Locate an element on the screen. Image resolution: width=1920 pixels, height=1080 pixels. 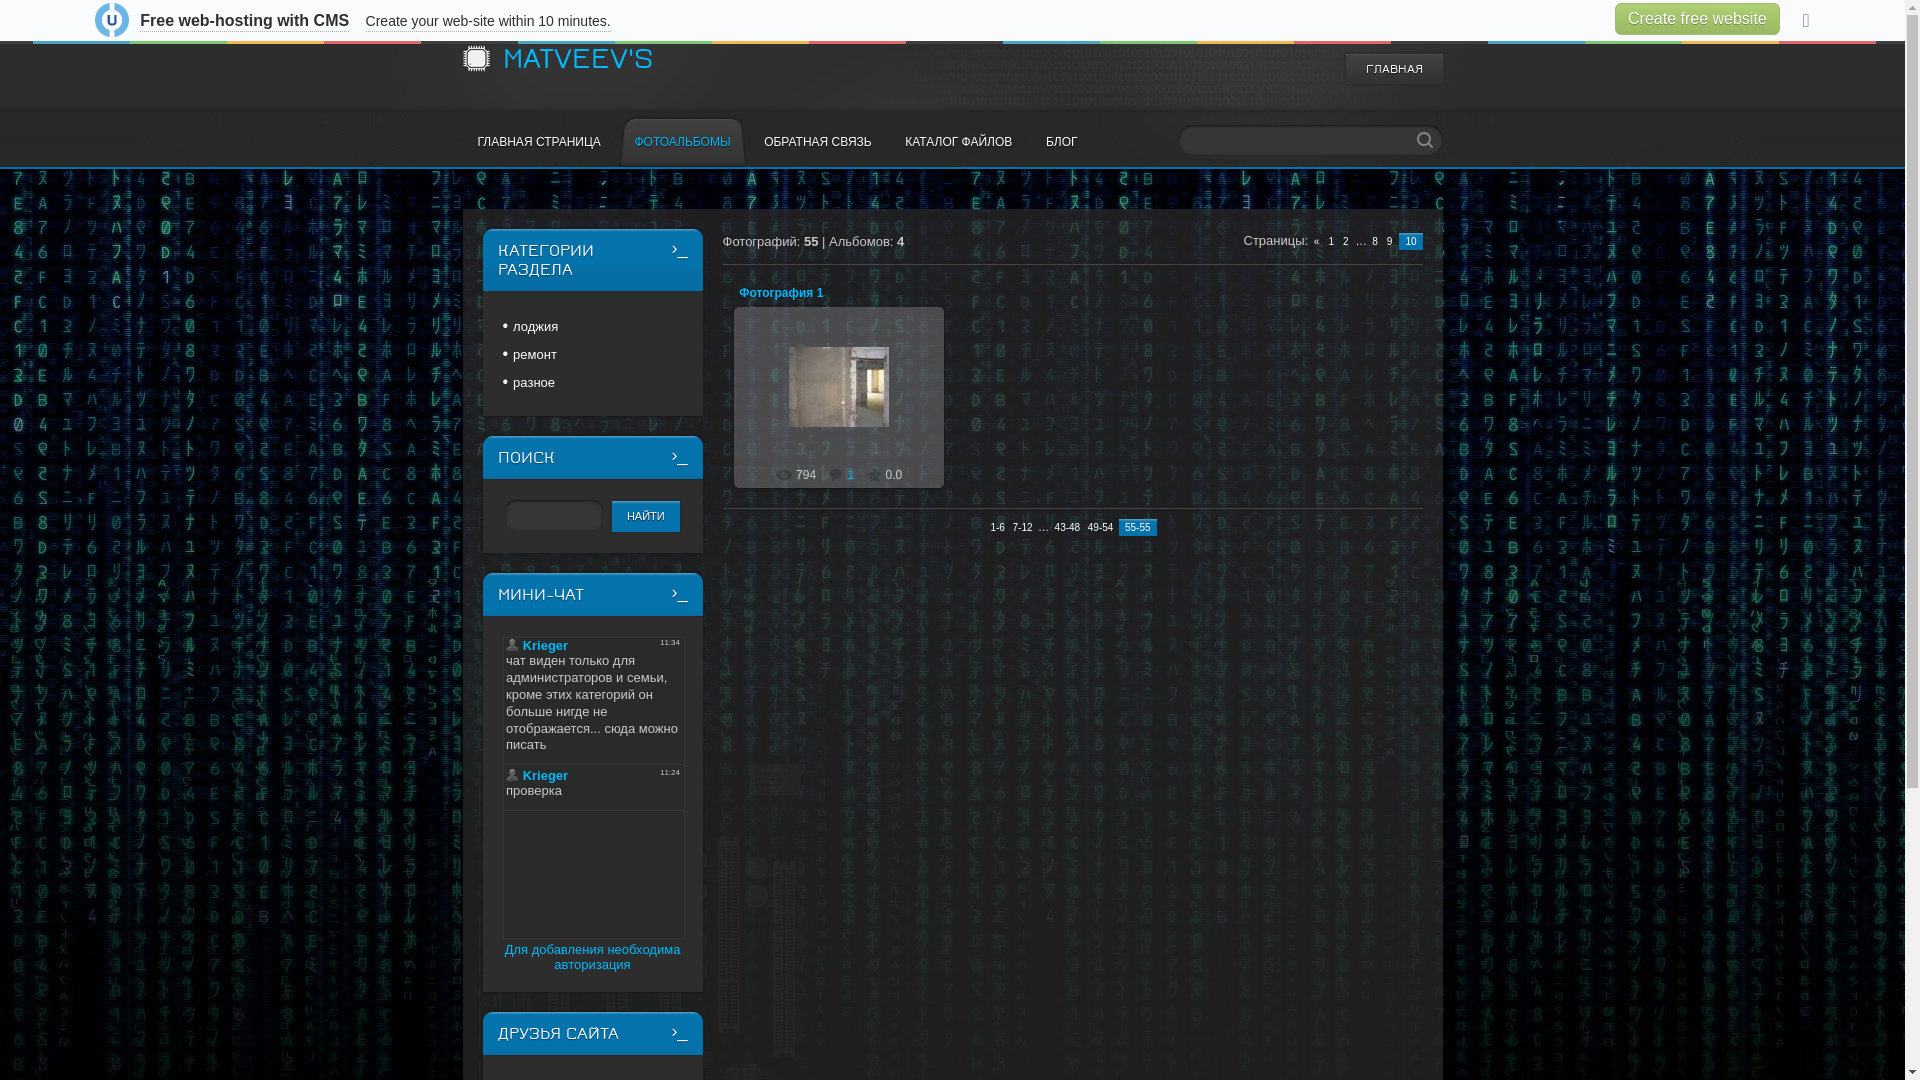
8 is located at coordinates (1376, 242).